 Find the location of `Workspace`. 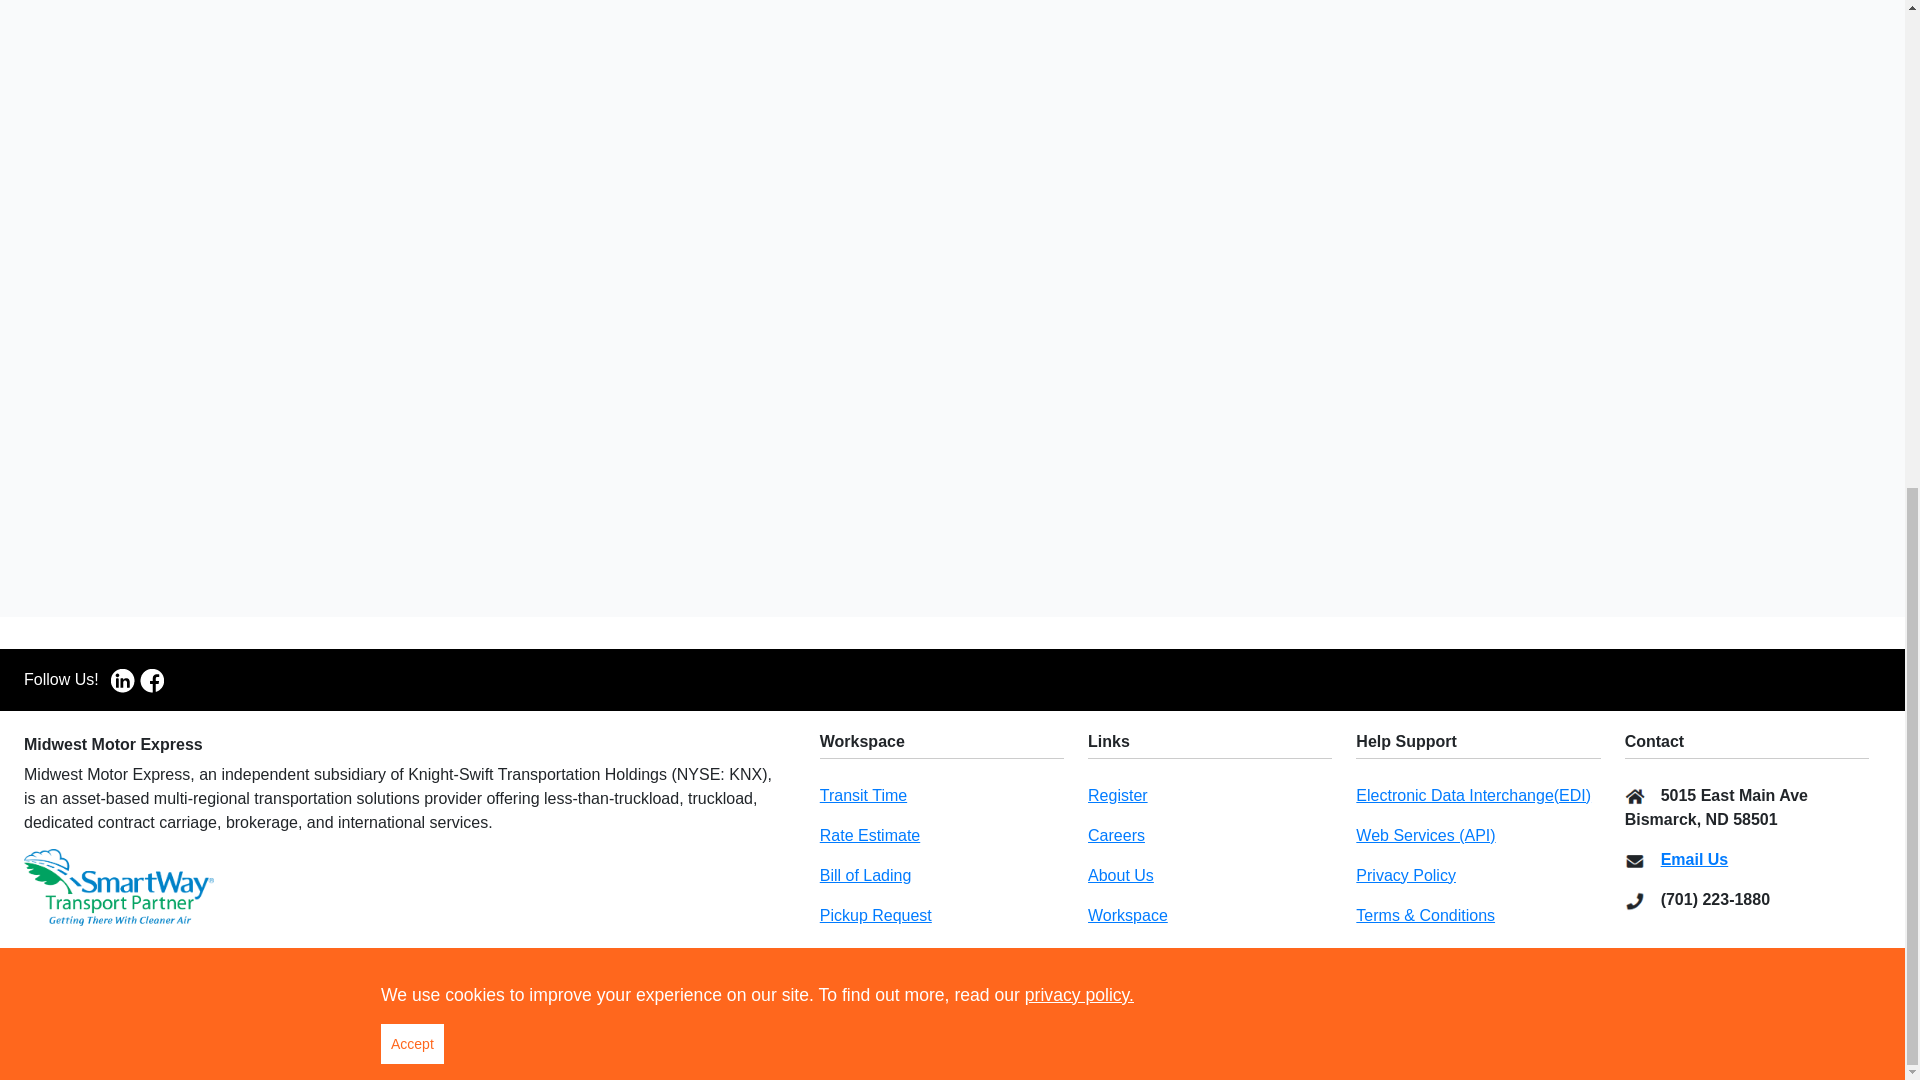

Workspace is located at coordinates (1128, 916).